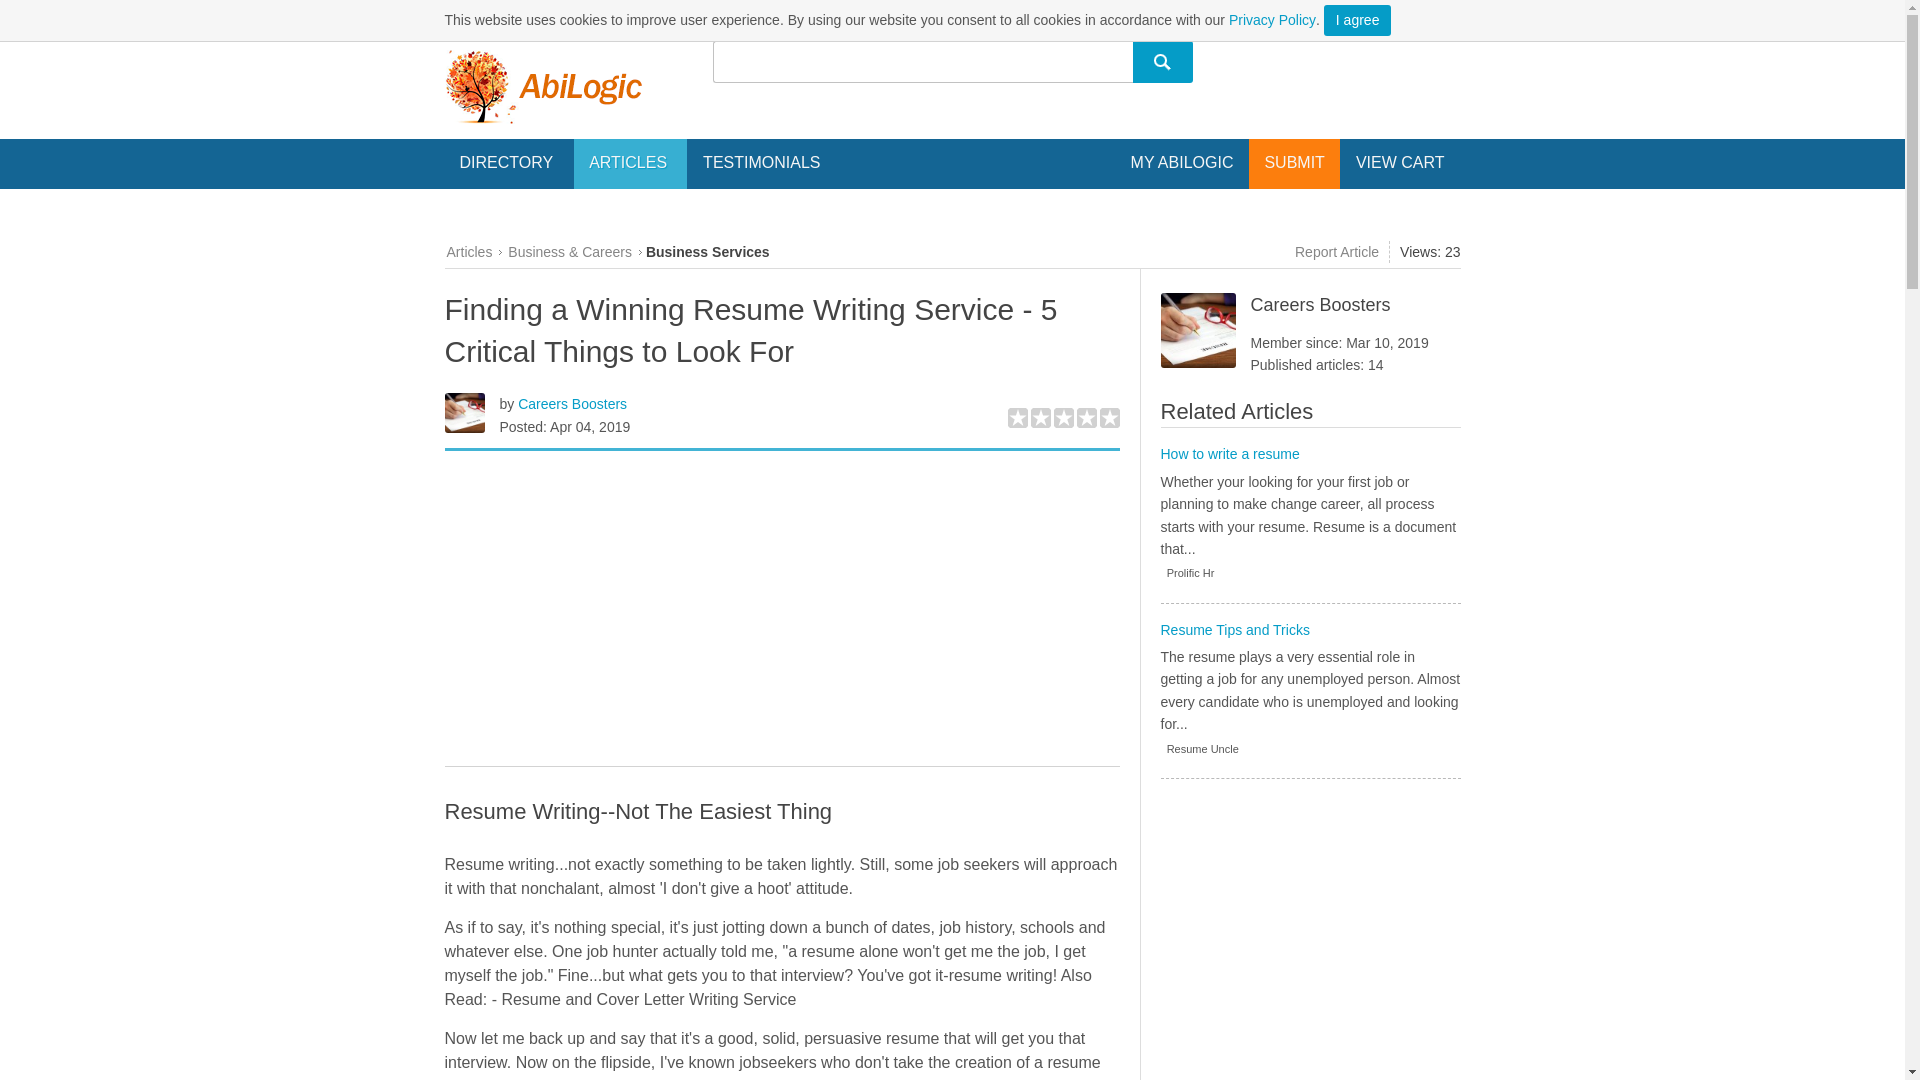 The height and width of the screenshot is (1080, 1920). What do you see at coordinates (1400, 162) in the screenshot?
I see `VIEW CART` at bounding box center [1400, 162].